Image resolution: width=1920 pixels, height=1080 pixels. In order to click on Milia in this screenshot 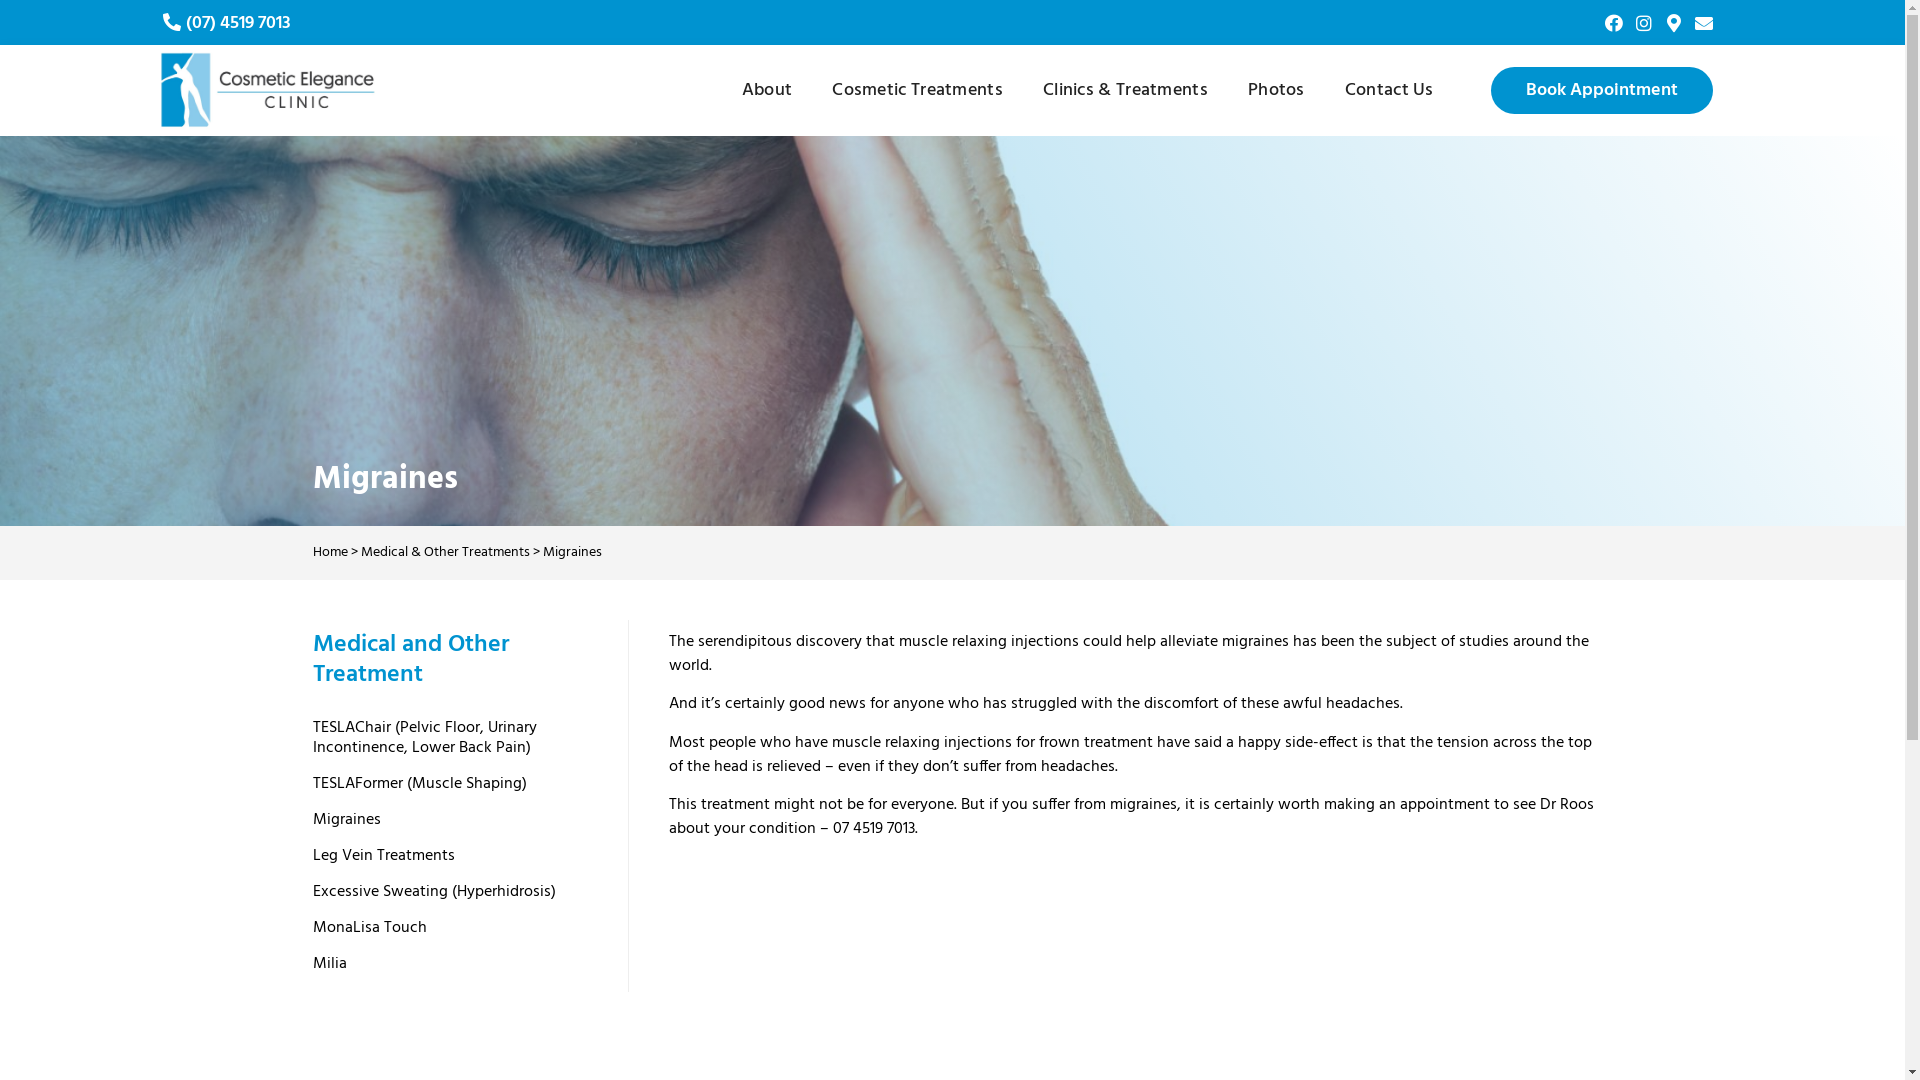, I will do `click(450, 964)`.